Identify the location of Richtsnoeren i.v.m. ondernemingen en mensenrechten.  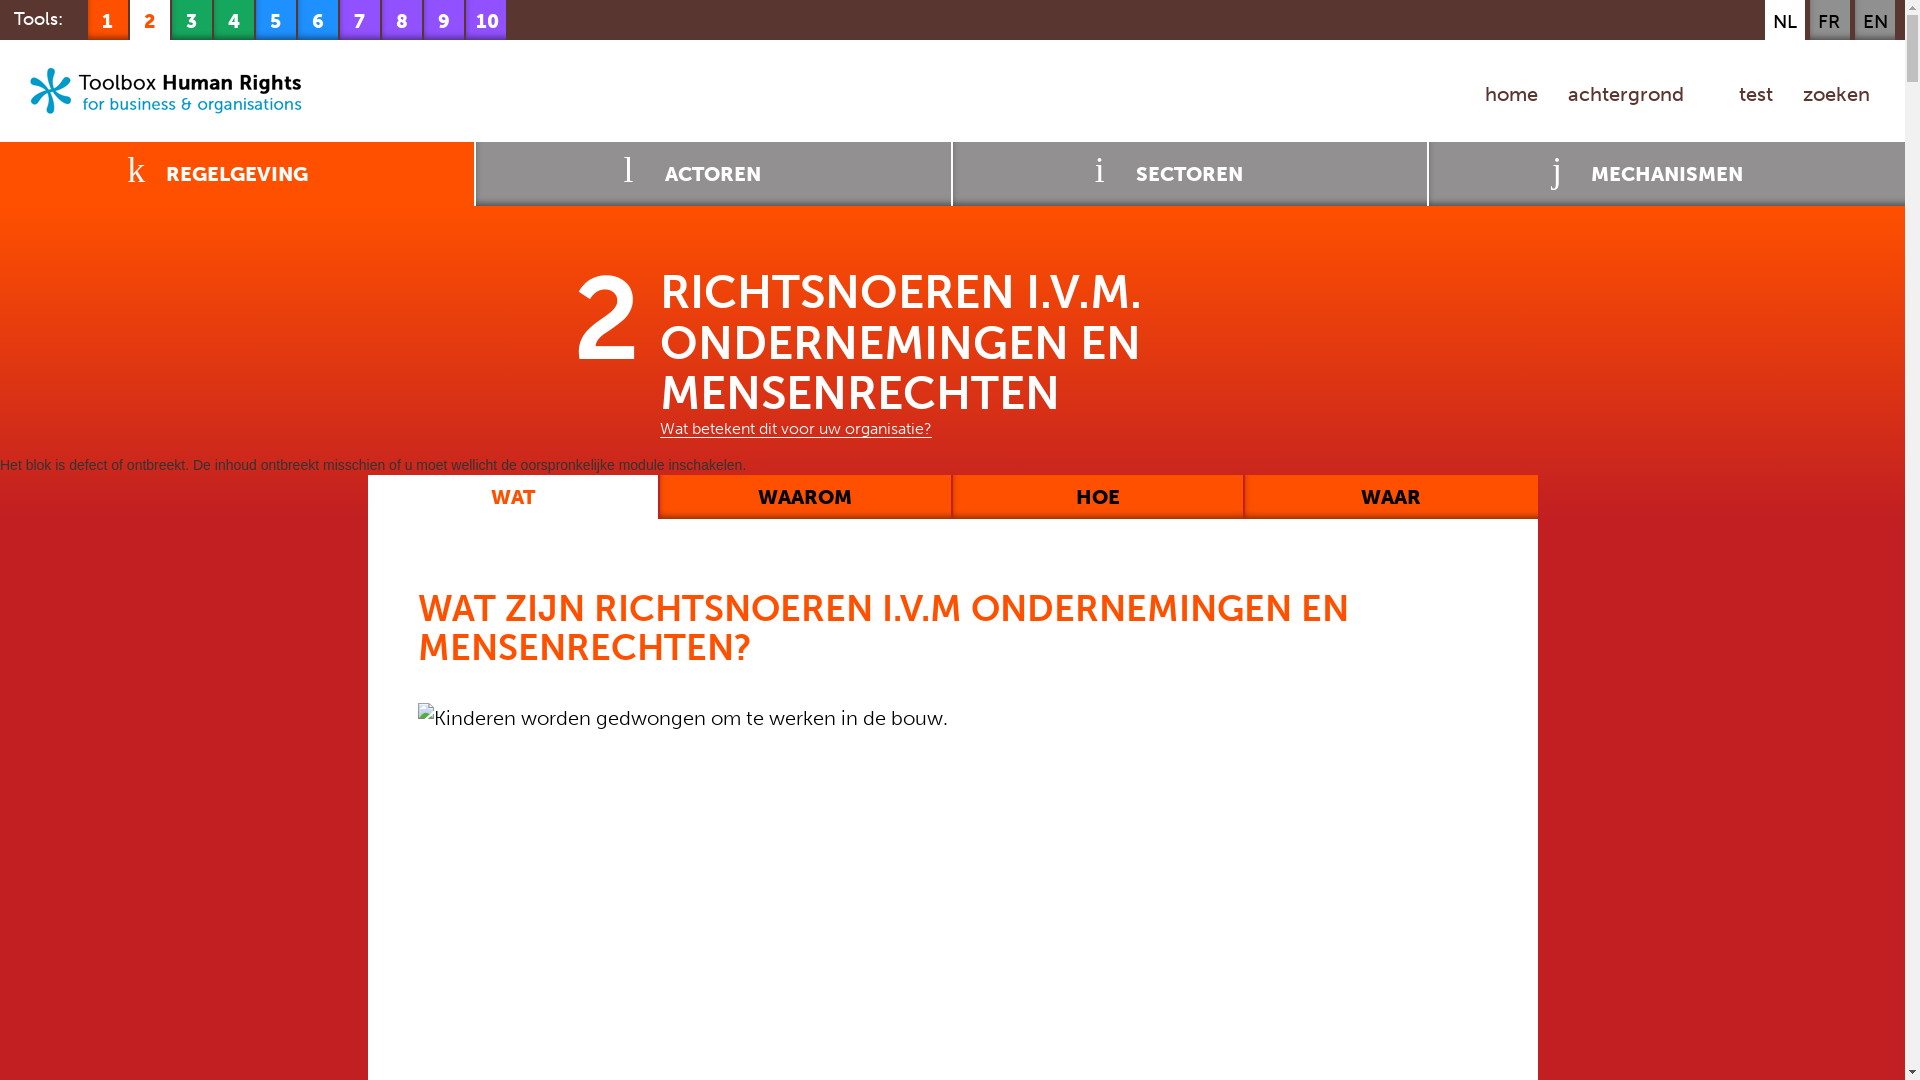
(150, 20).